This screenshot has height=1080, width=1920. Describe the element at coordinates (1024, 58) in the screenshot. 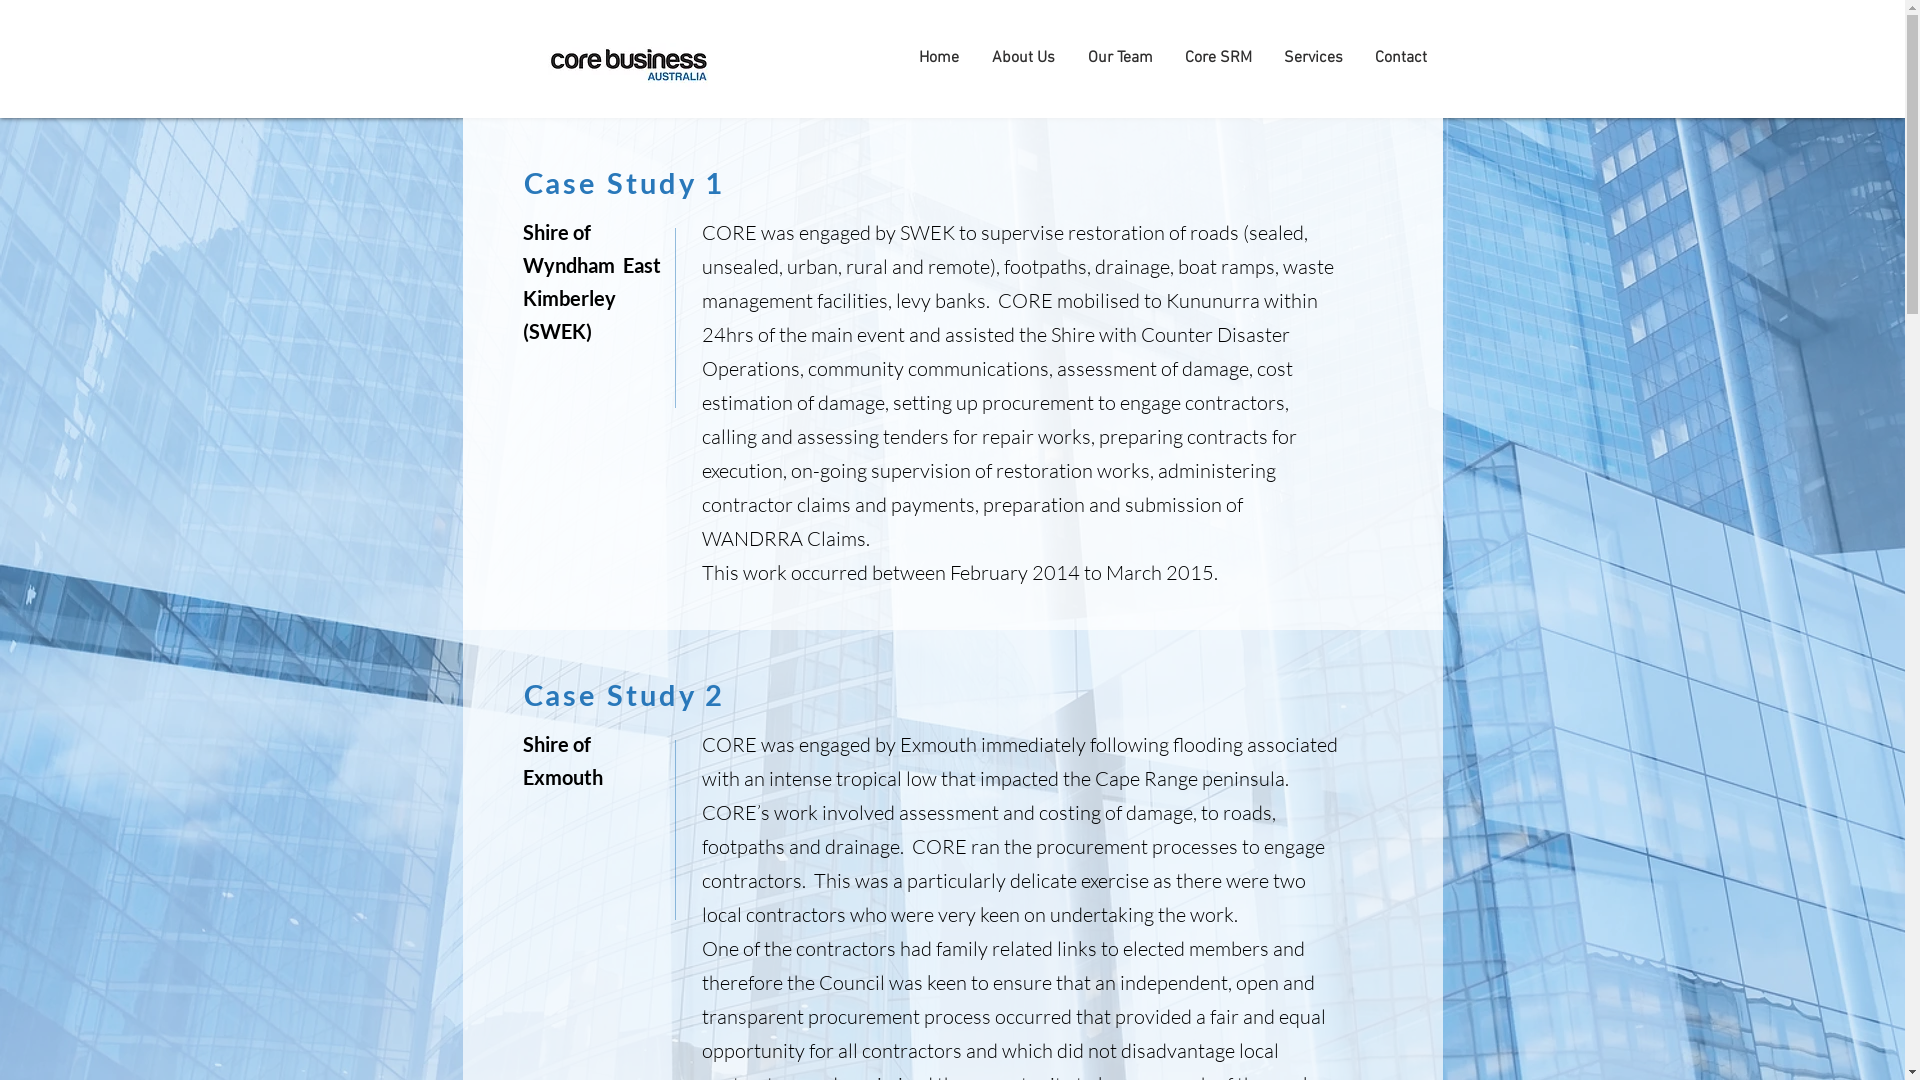

I see `About Us` at that location.